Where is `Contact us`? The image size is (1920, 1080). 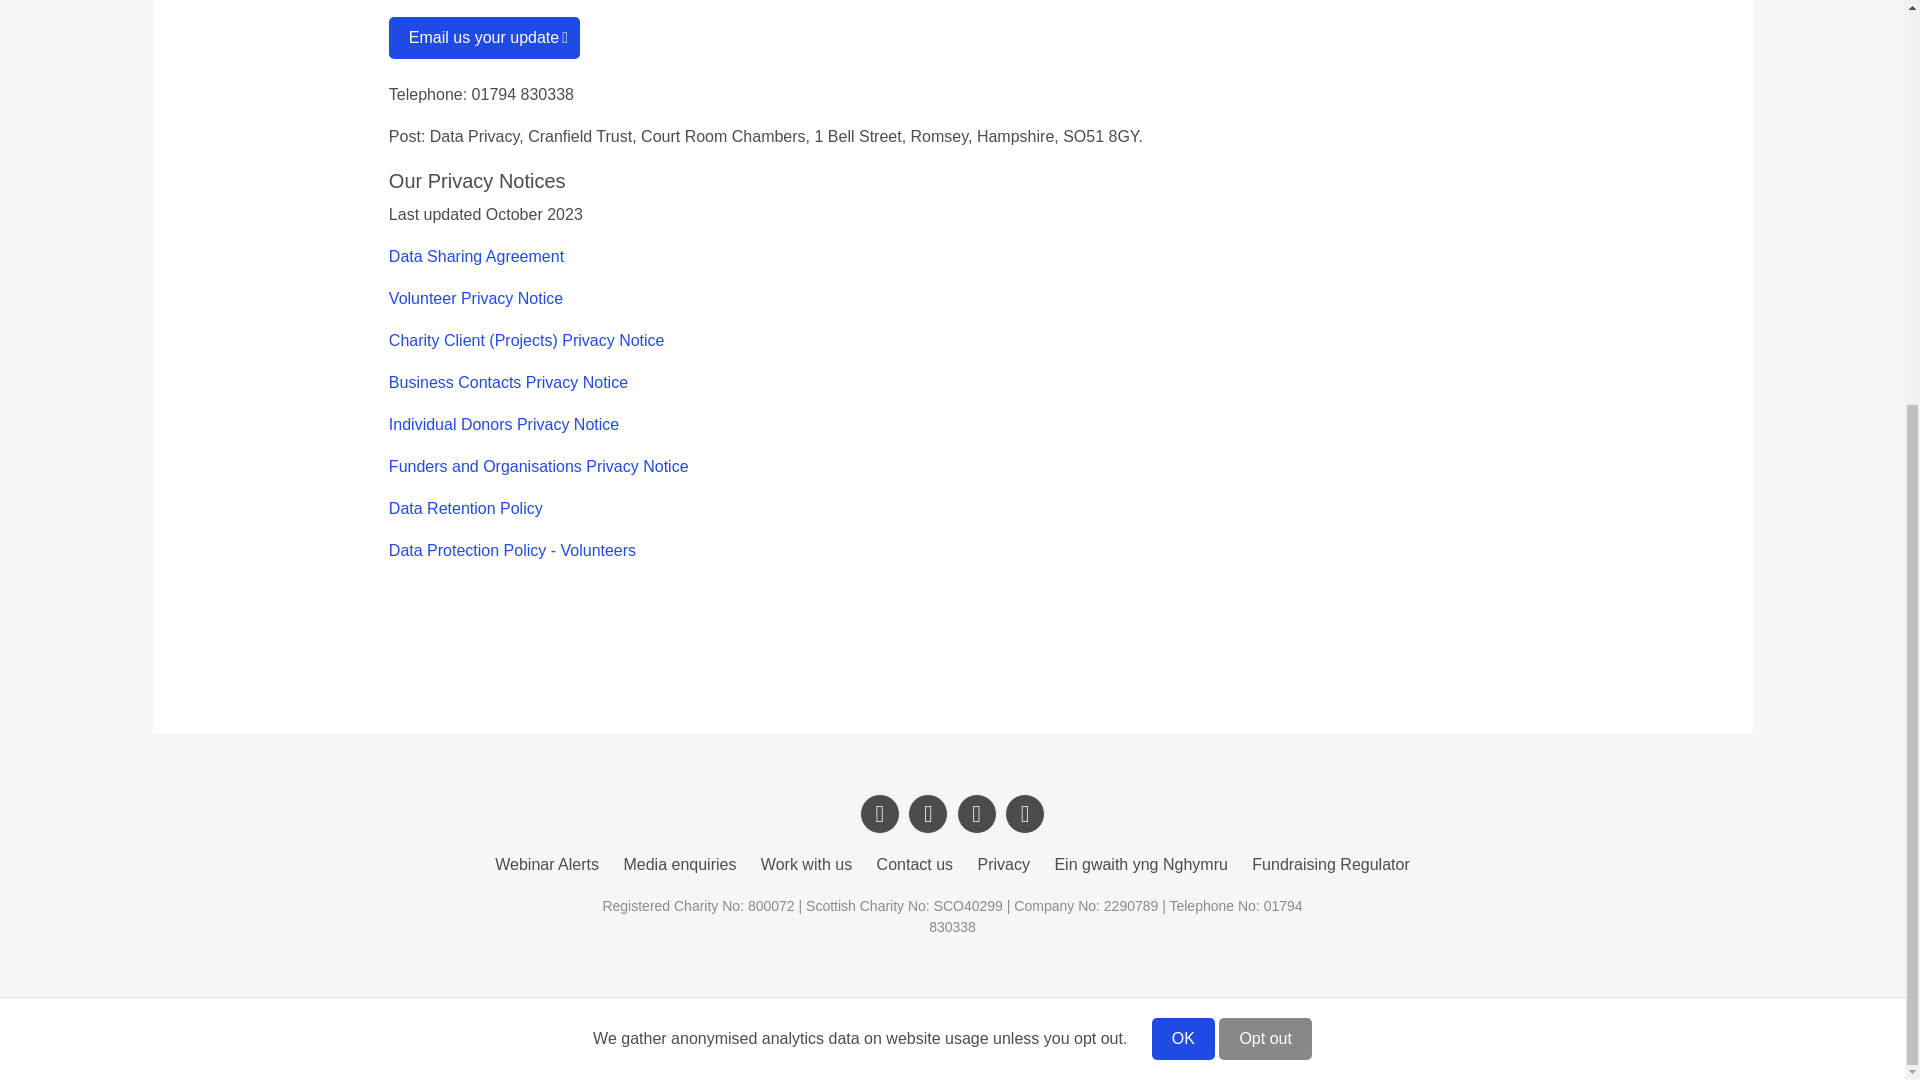
Contact us is located at coordinates (914, 864).